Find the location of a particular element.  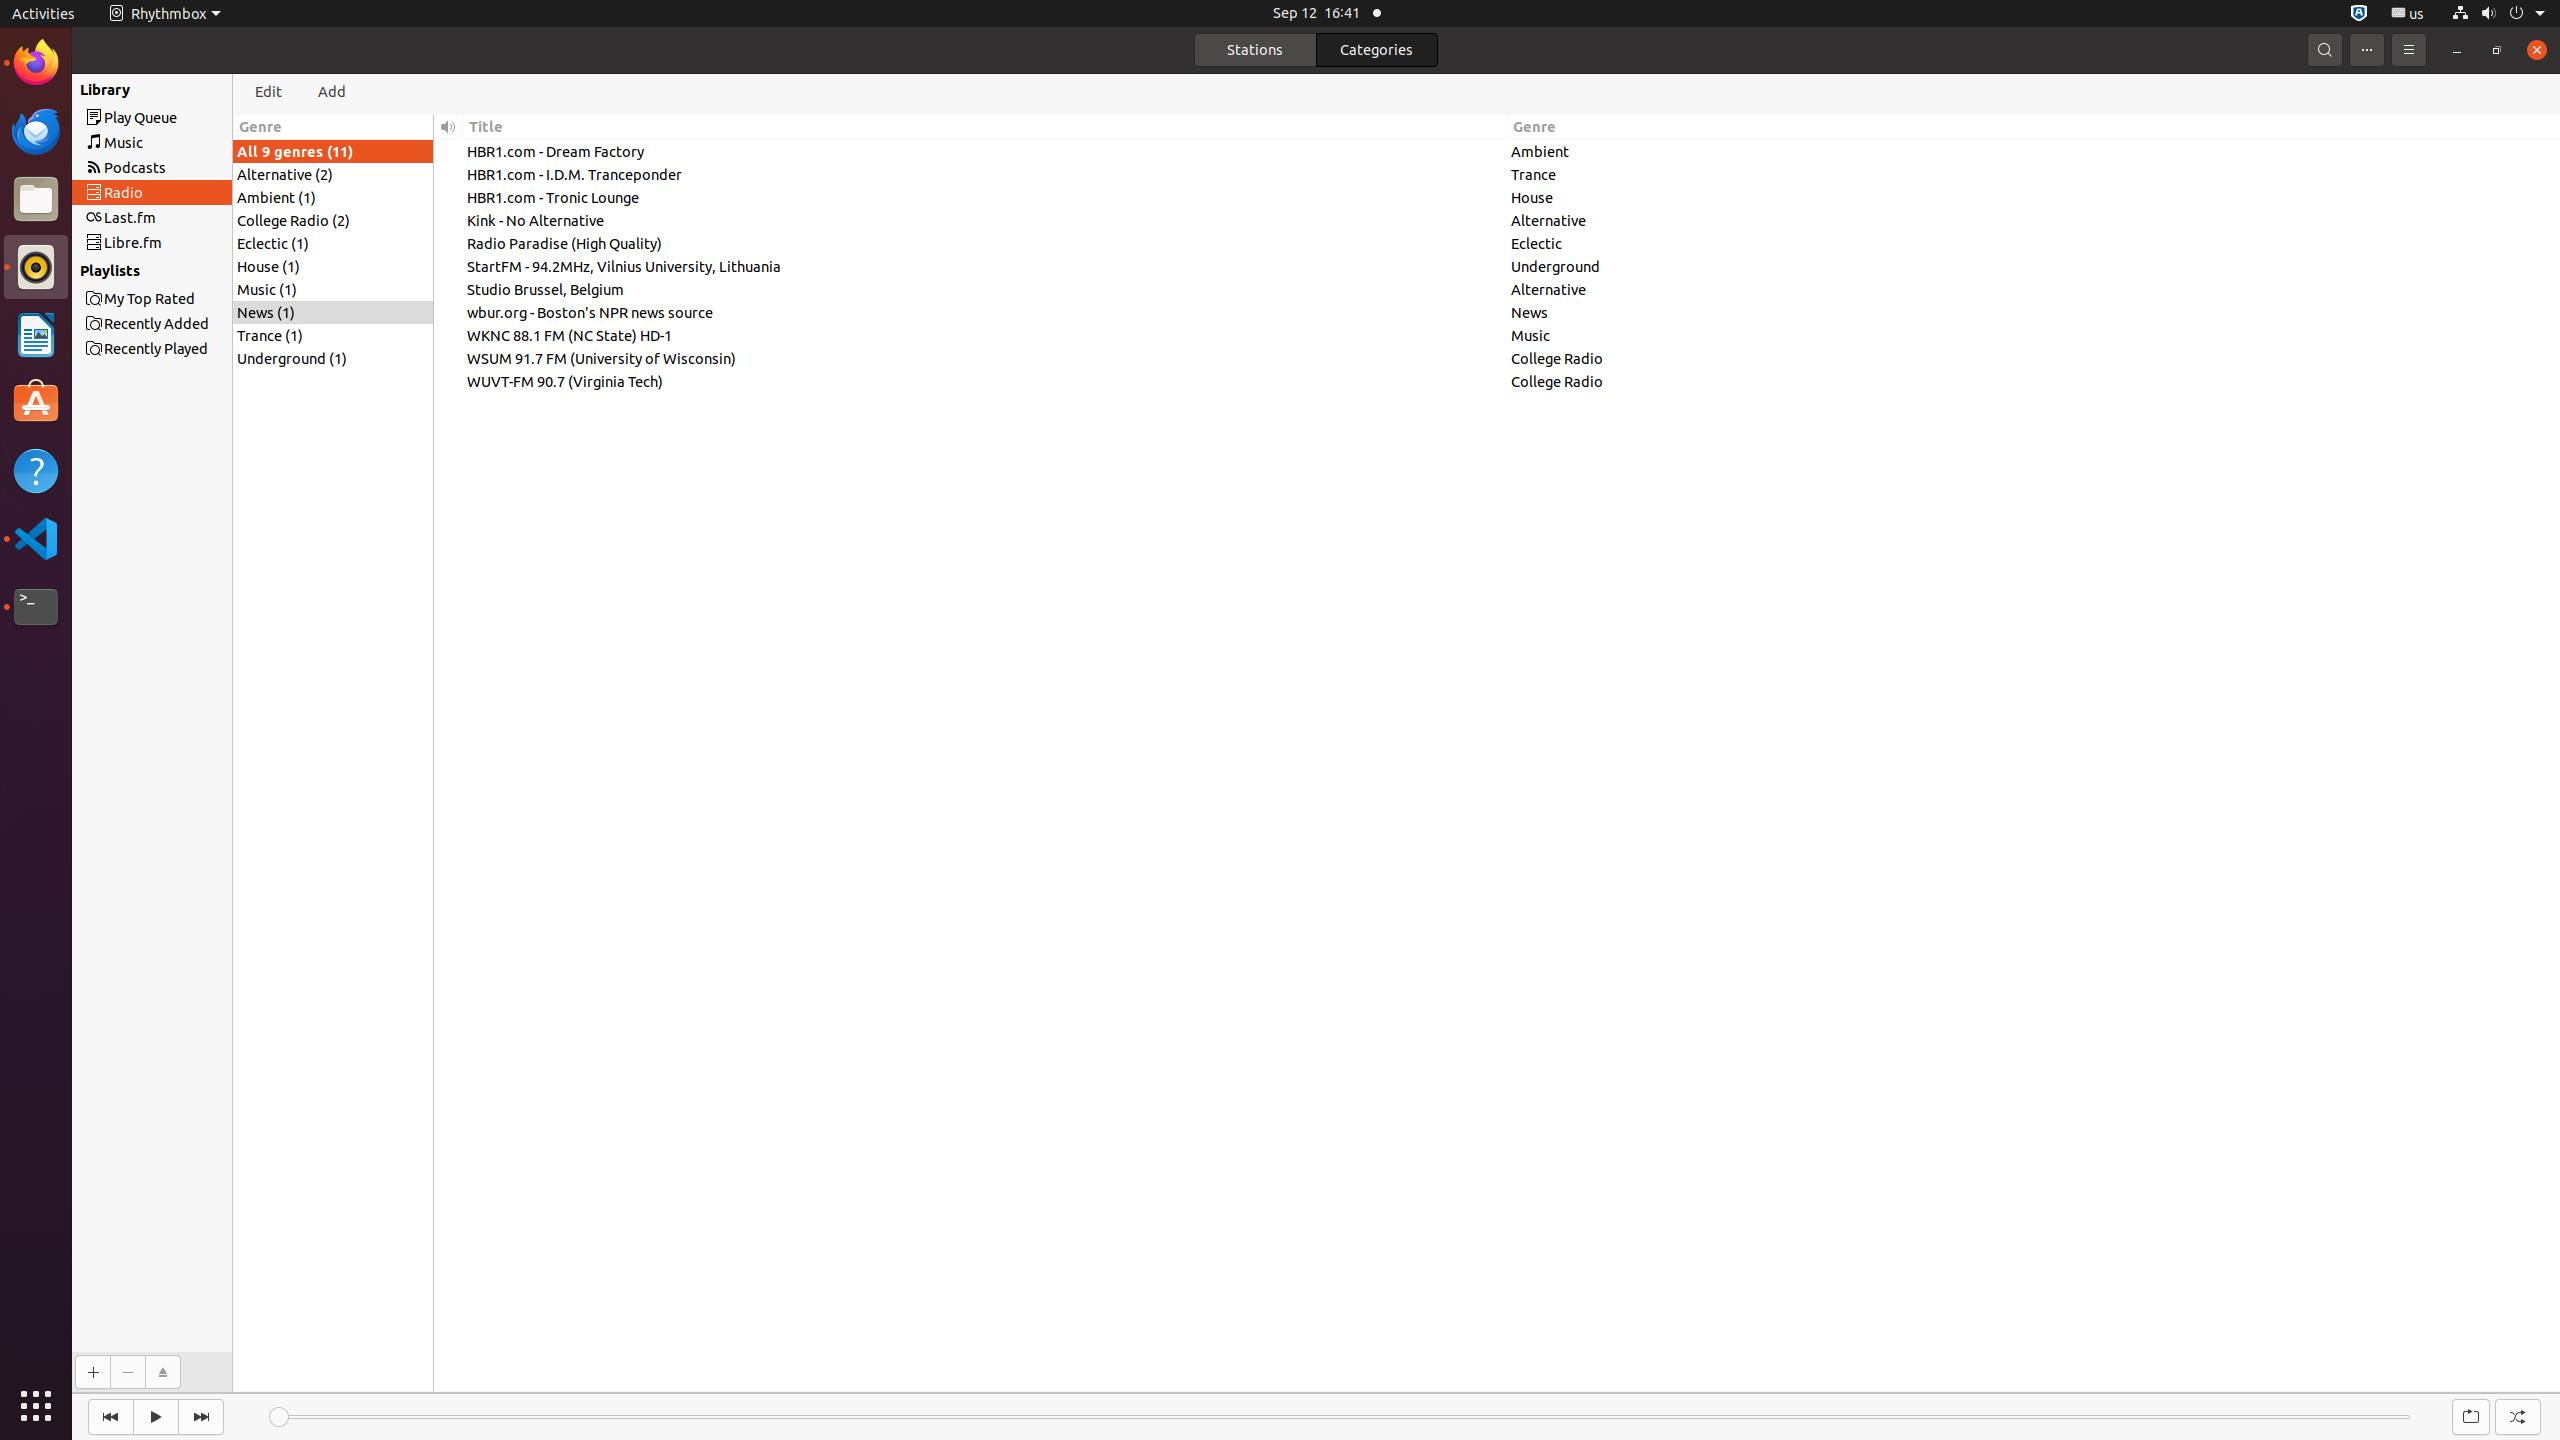

Trance is located at coordinates (2034, 174).